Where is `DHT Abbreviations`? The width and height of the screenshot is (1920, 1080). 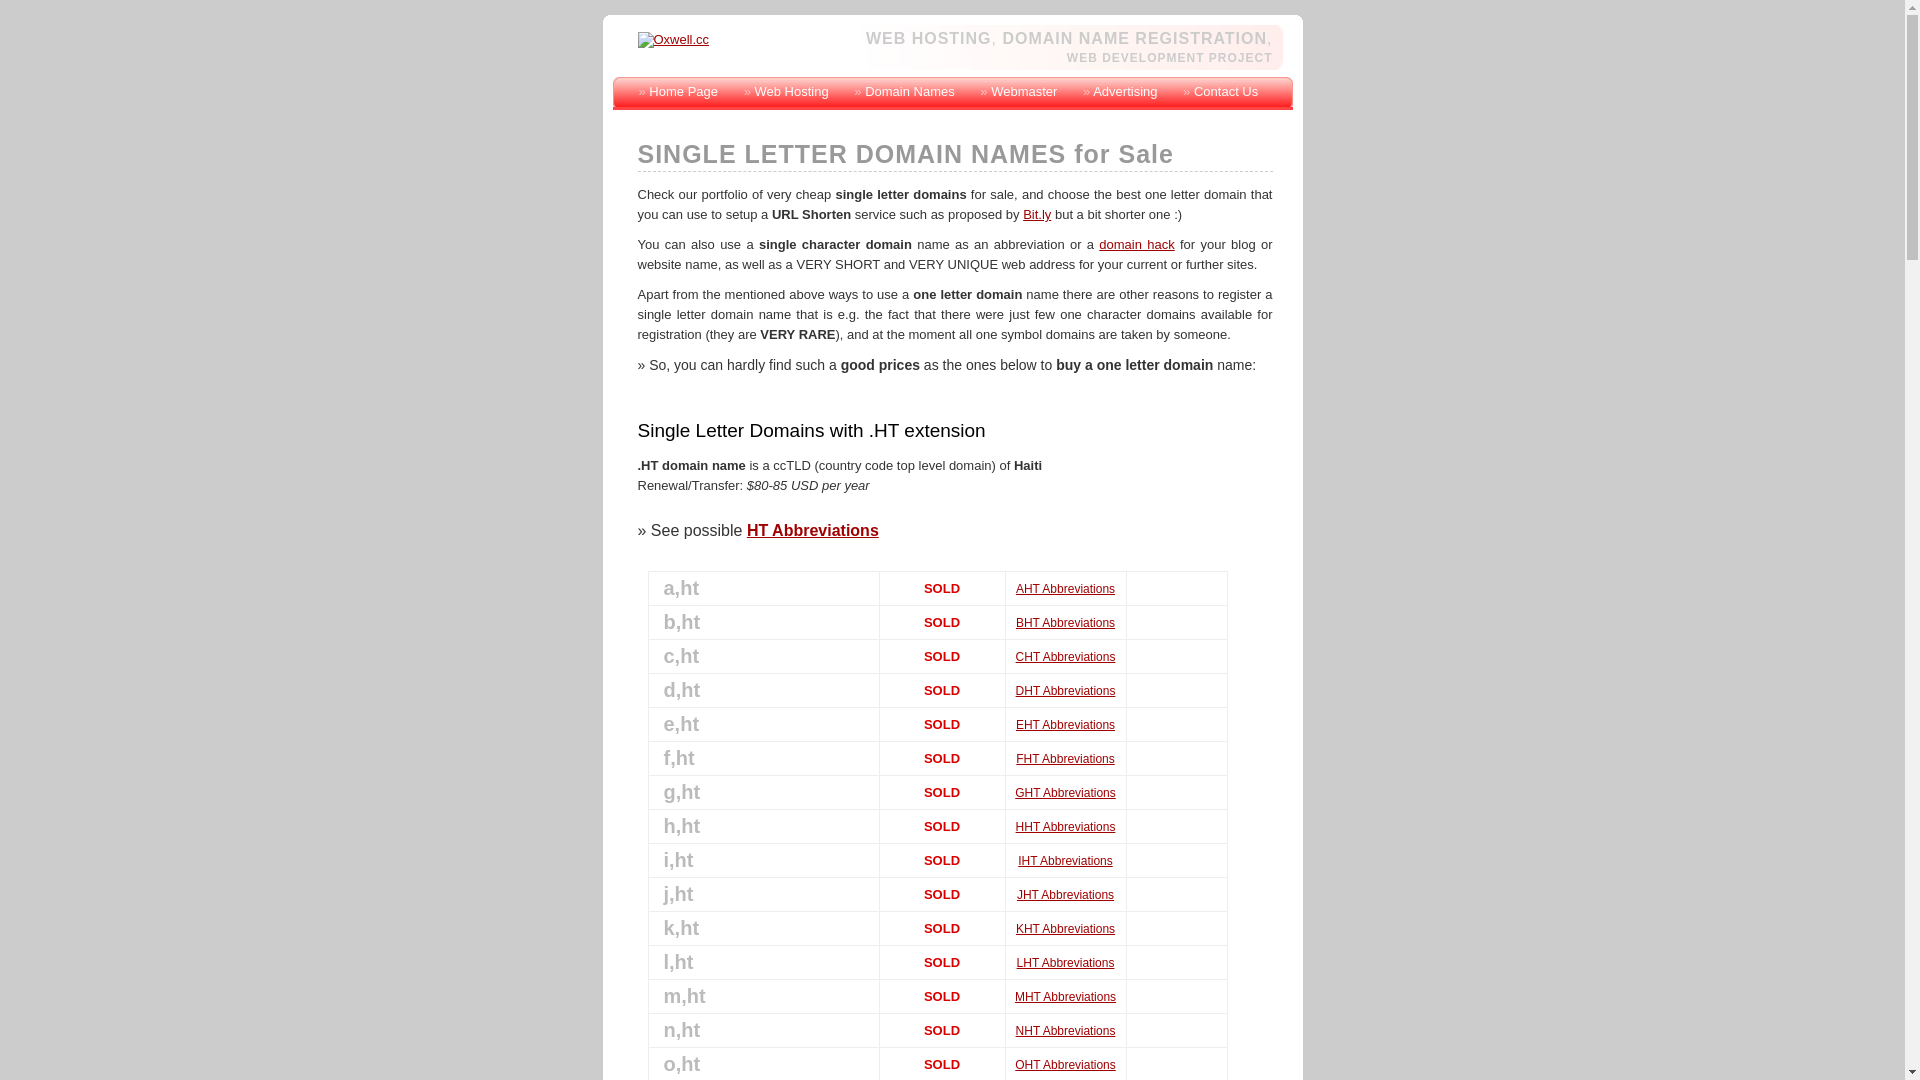
DHT Abbreviations is located at coordinates (1066, 691).